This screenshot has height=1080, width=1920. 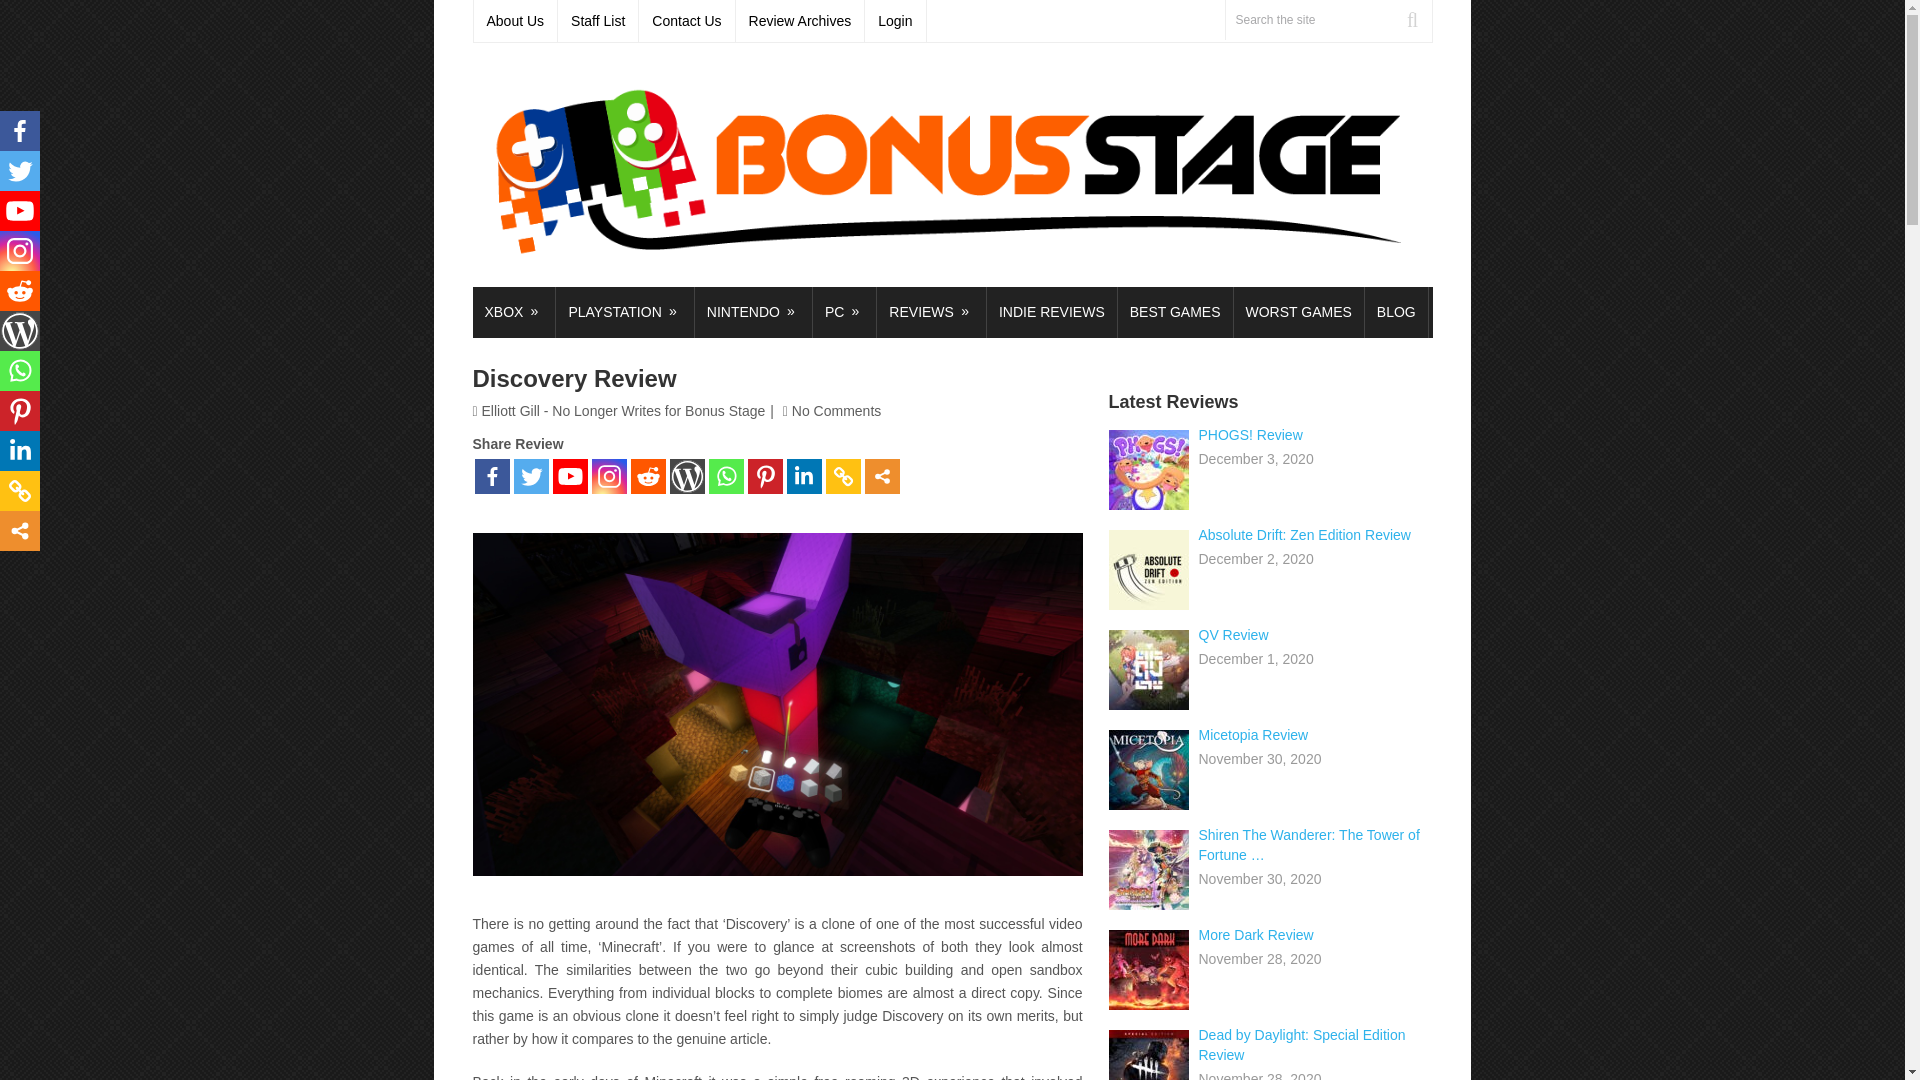 I want to click on Login, so click(x=895, y=21).